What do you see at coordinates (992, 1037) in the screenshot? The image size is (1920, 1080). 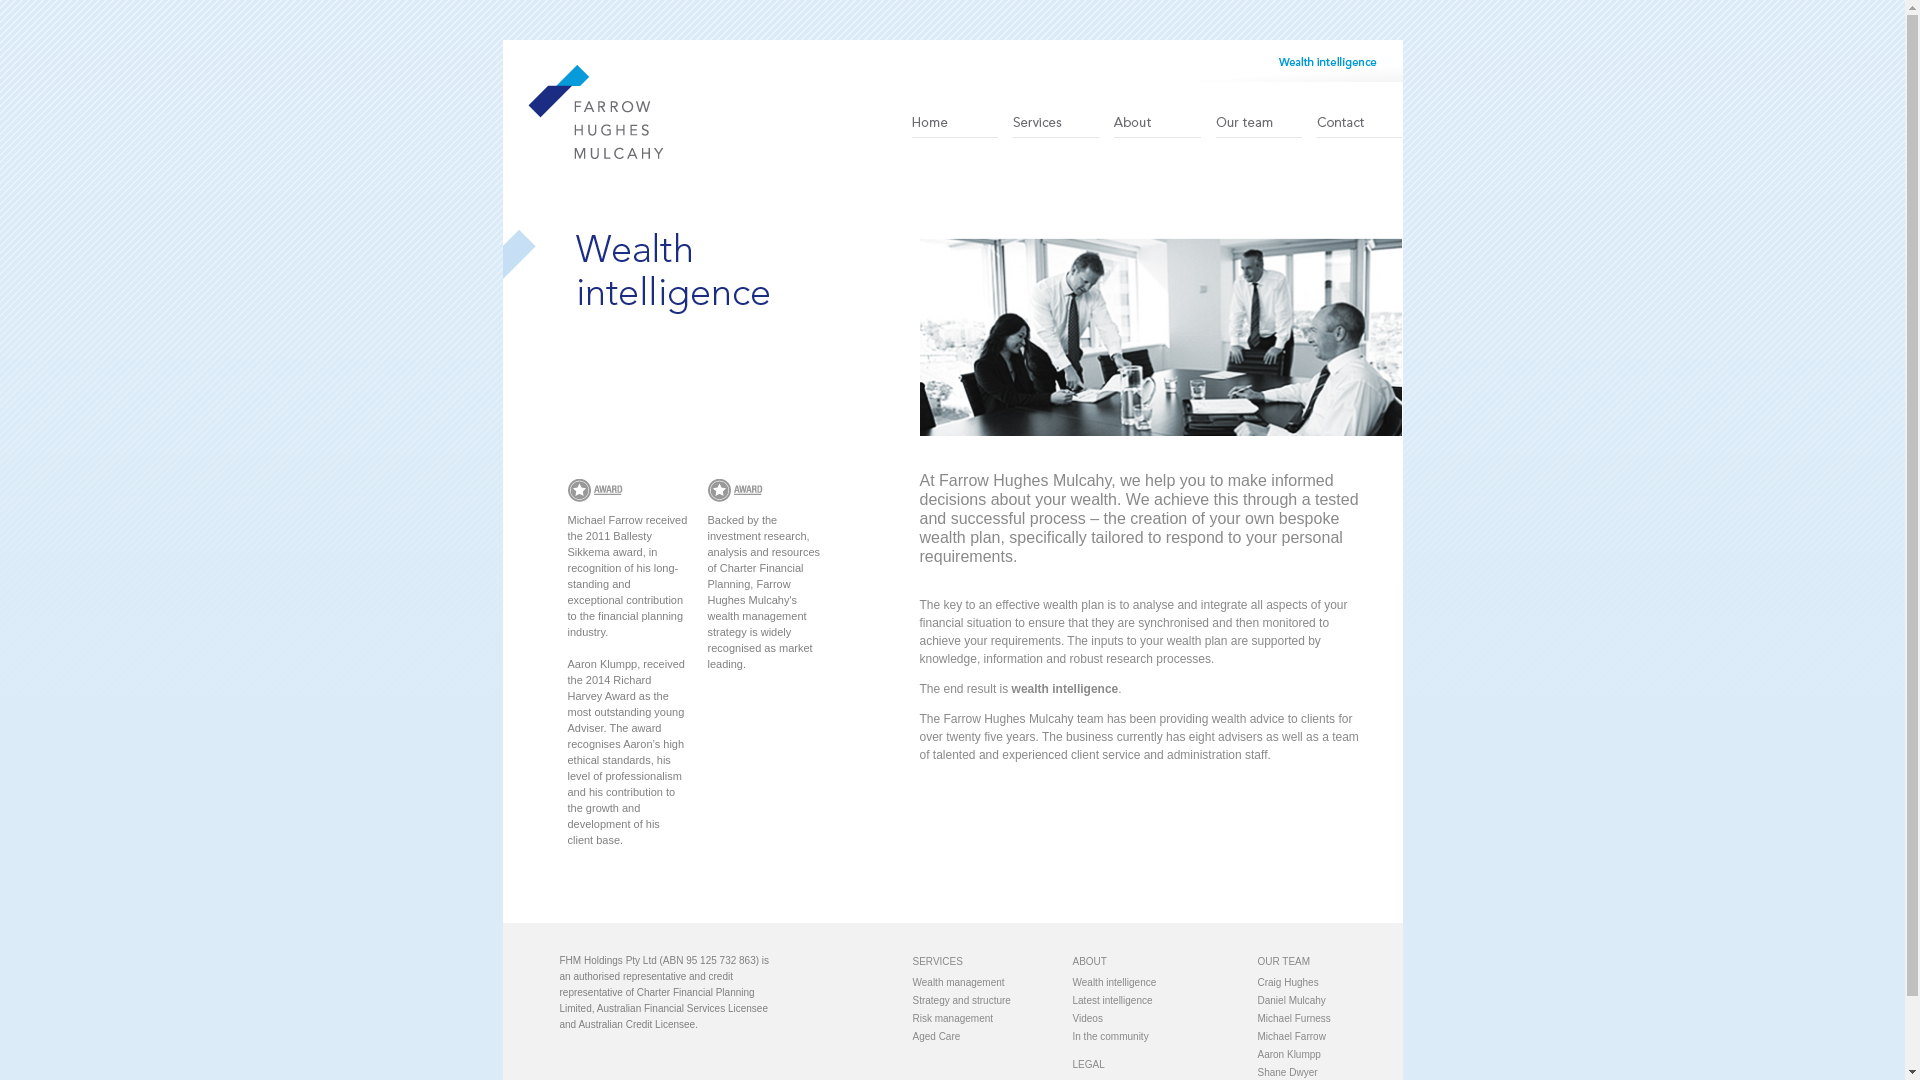 I see `Aged Care` at bounding box center [992, 1037].